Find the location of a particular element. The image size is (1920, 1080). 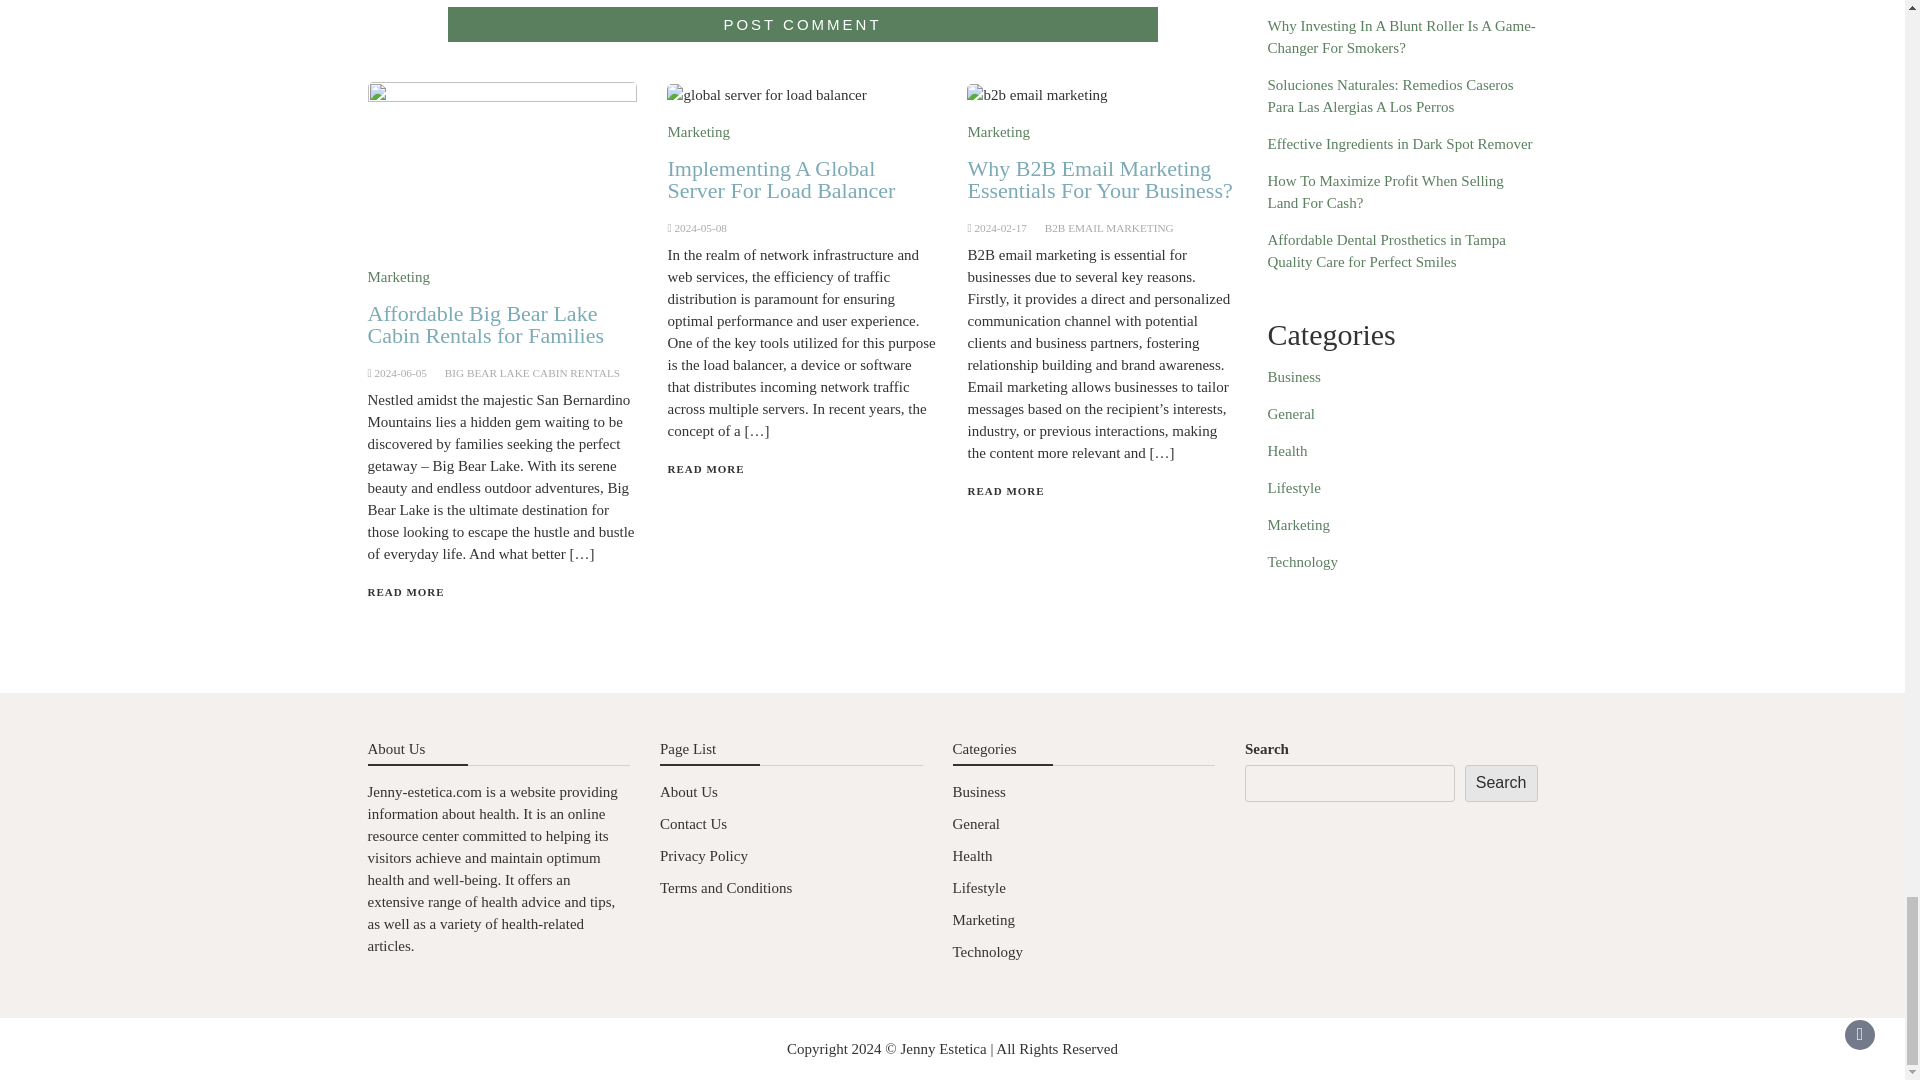

2024-06-05 is located at coordinates (400, 373).